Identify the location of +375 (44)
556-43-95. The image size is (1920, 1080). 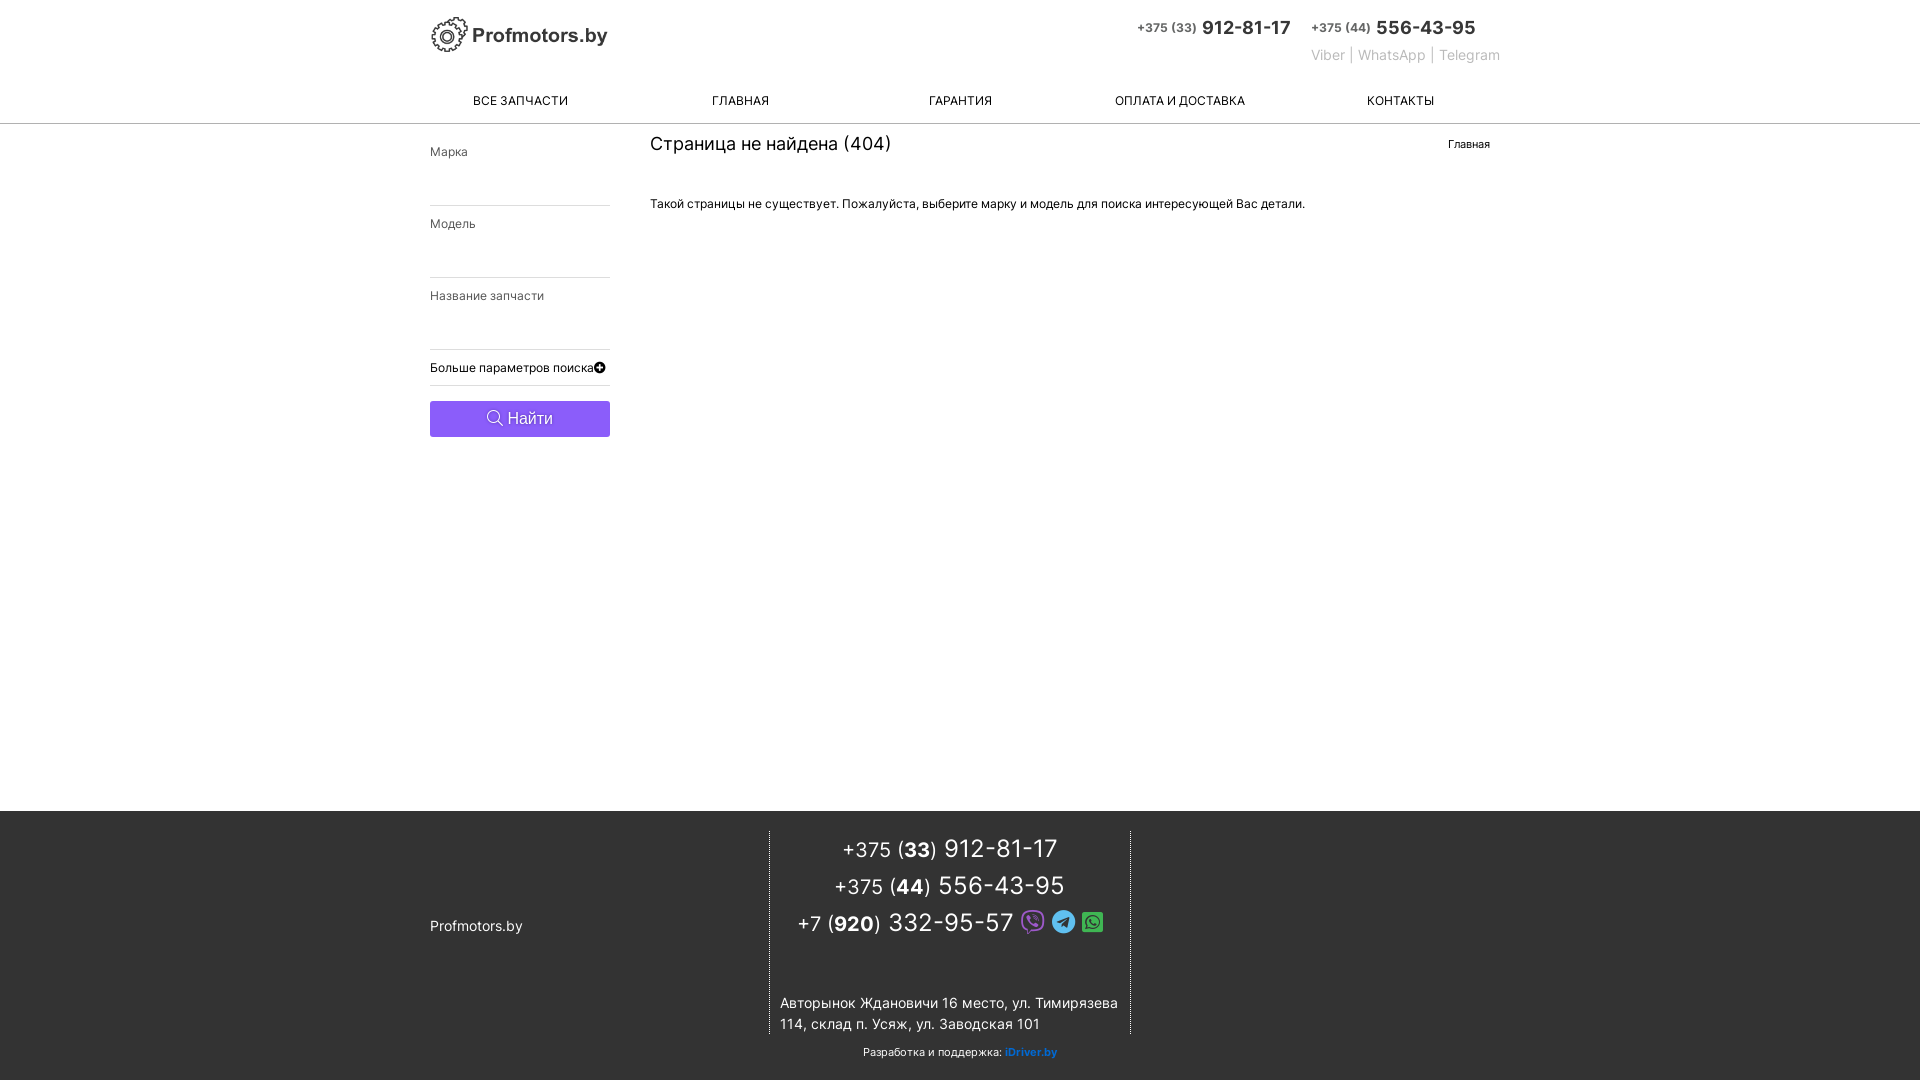
(1406, 28).